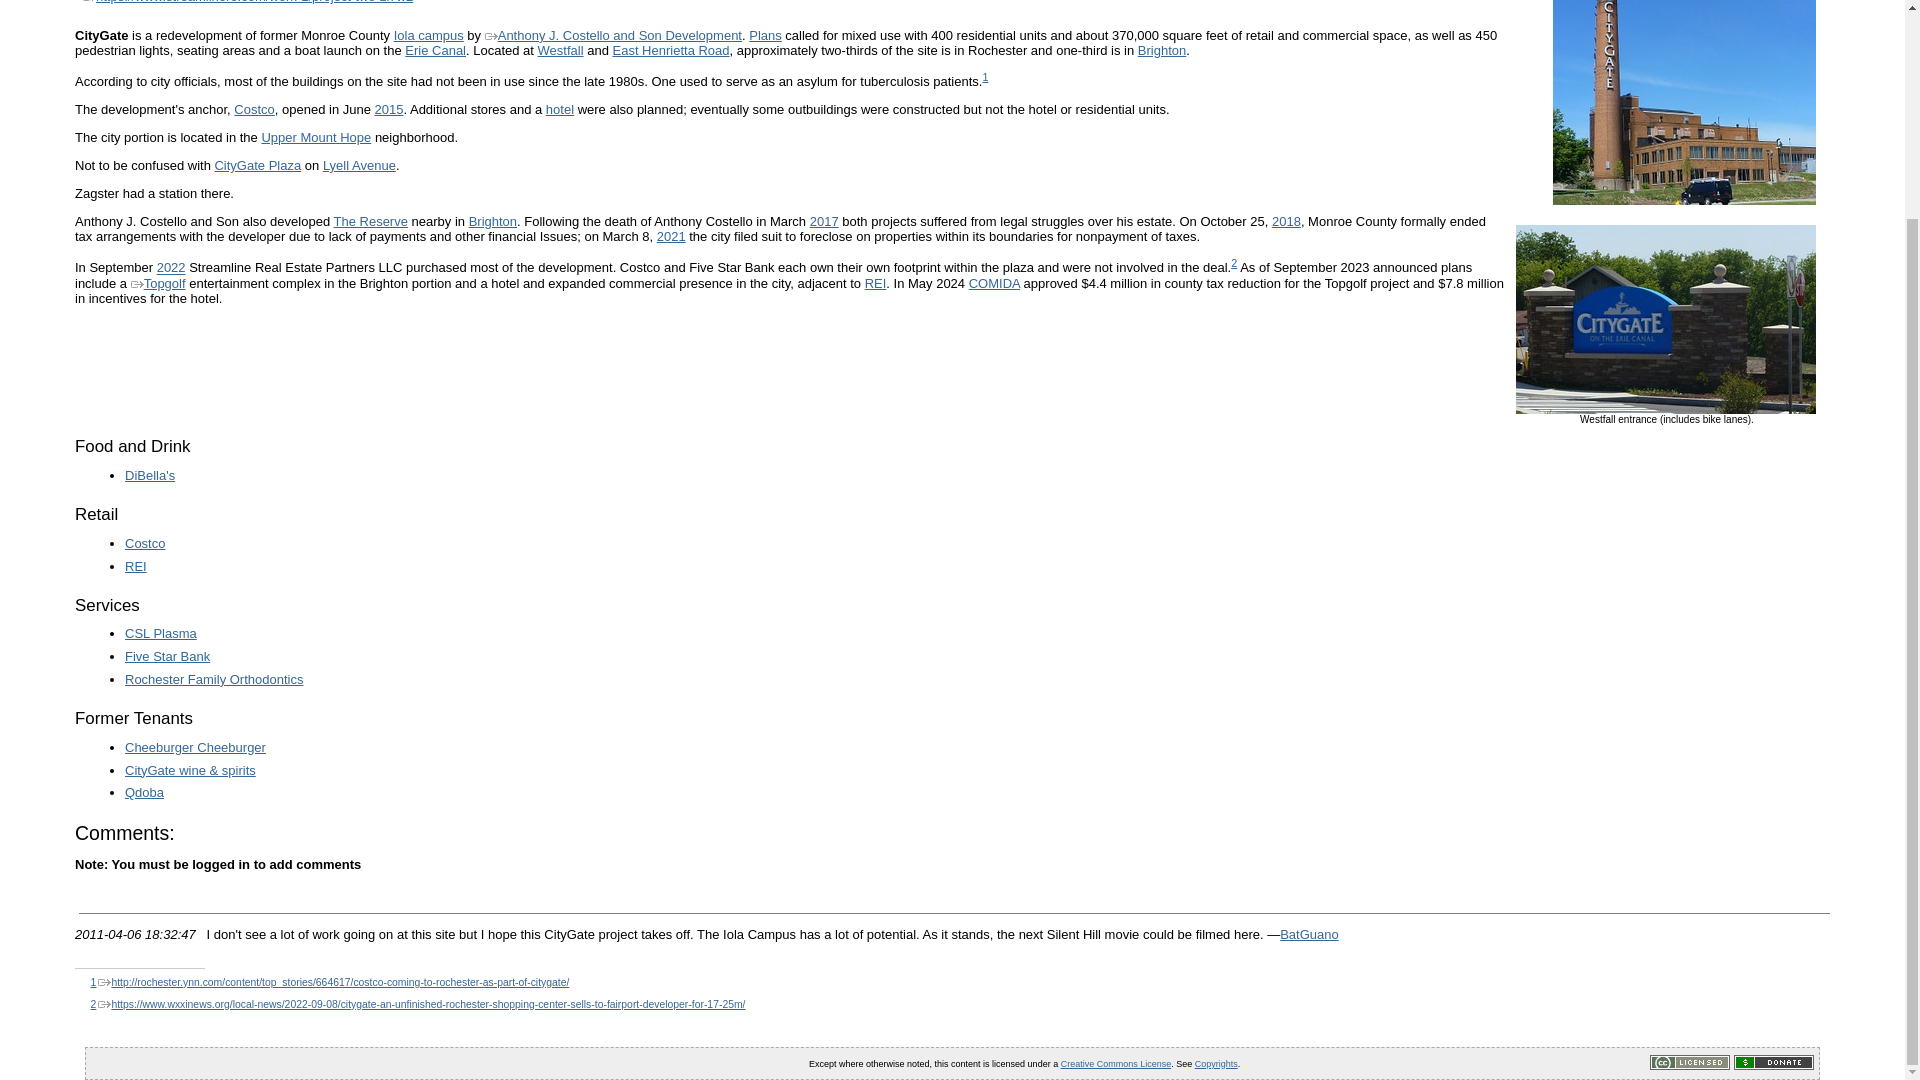 The height and width of the screenshot is (1080, 1920). Describe the element at coordinates (358, 164) in the screenshot. I see `Lyell Avenue` at that location.